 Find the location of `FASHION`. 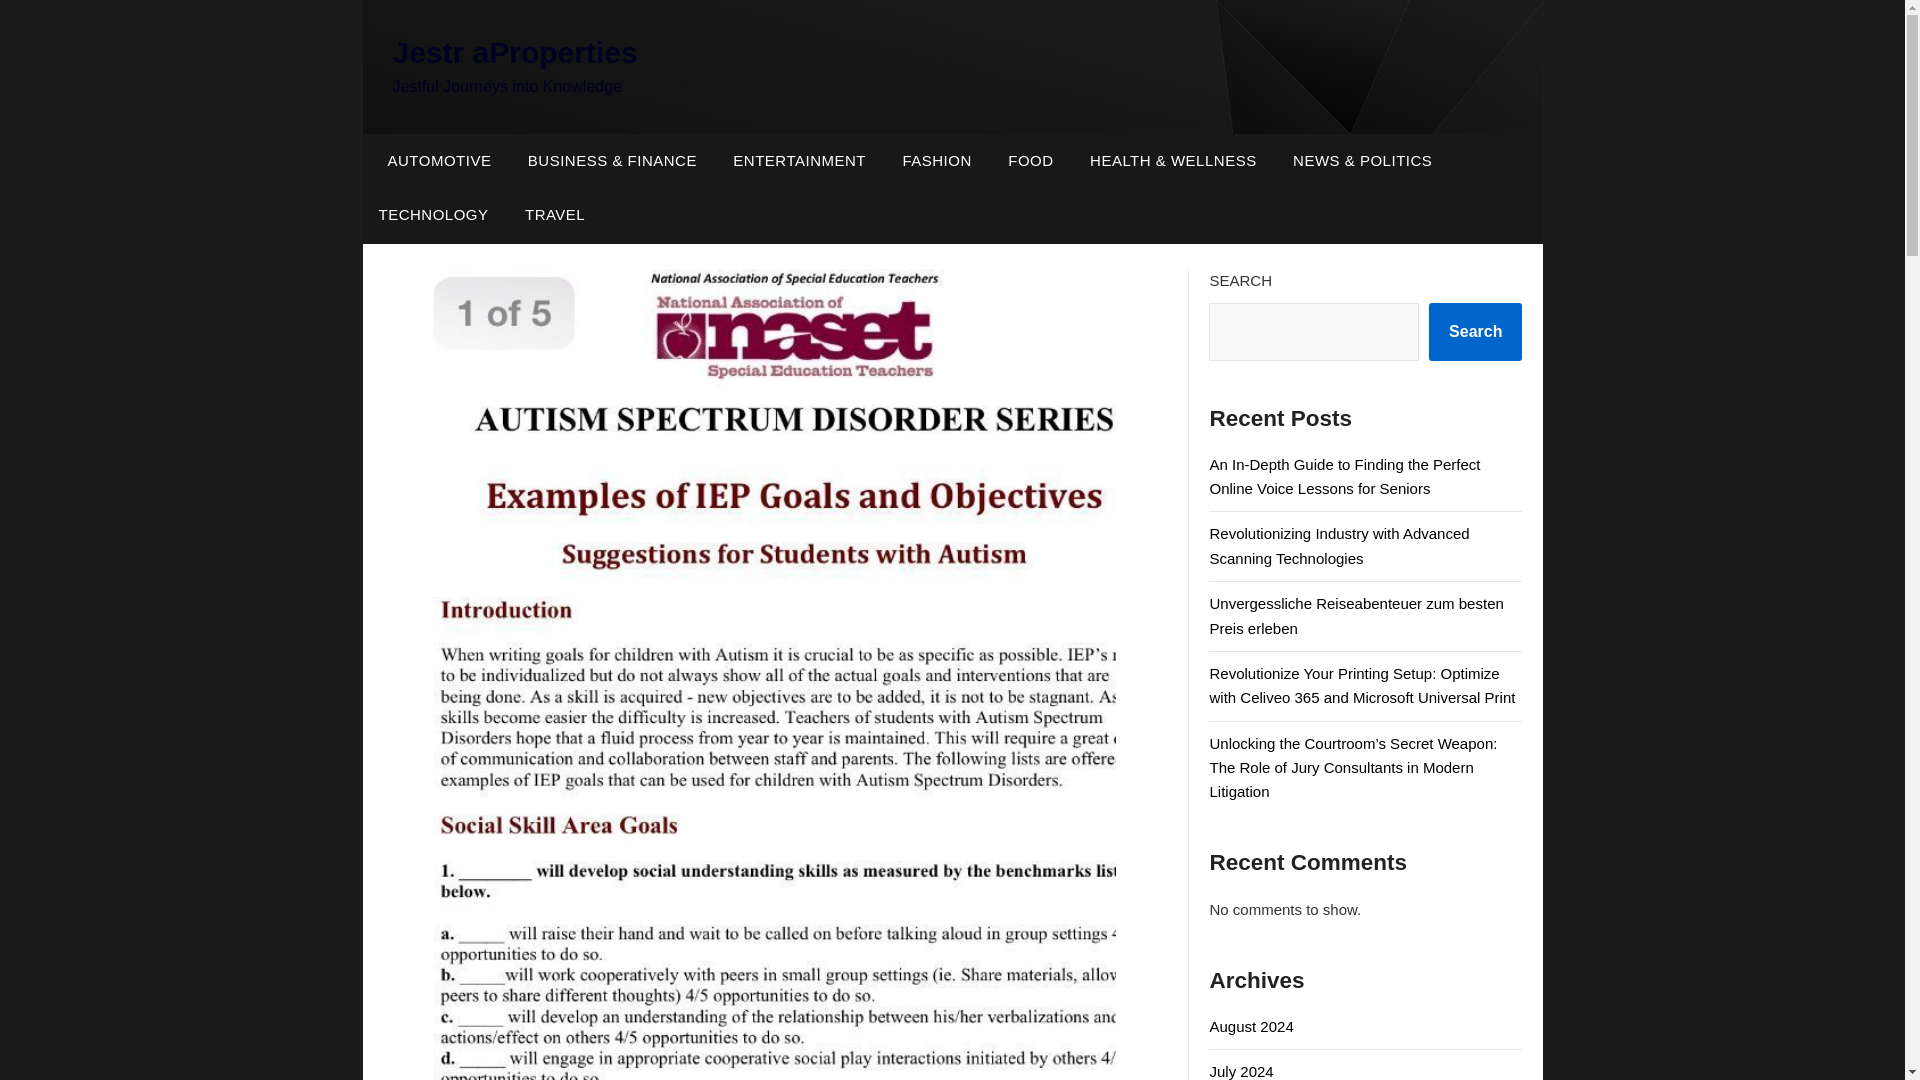

FASHION is located at coordinates (936, 160).